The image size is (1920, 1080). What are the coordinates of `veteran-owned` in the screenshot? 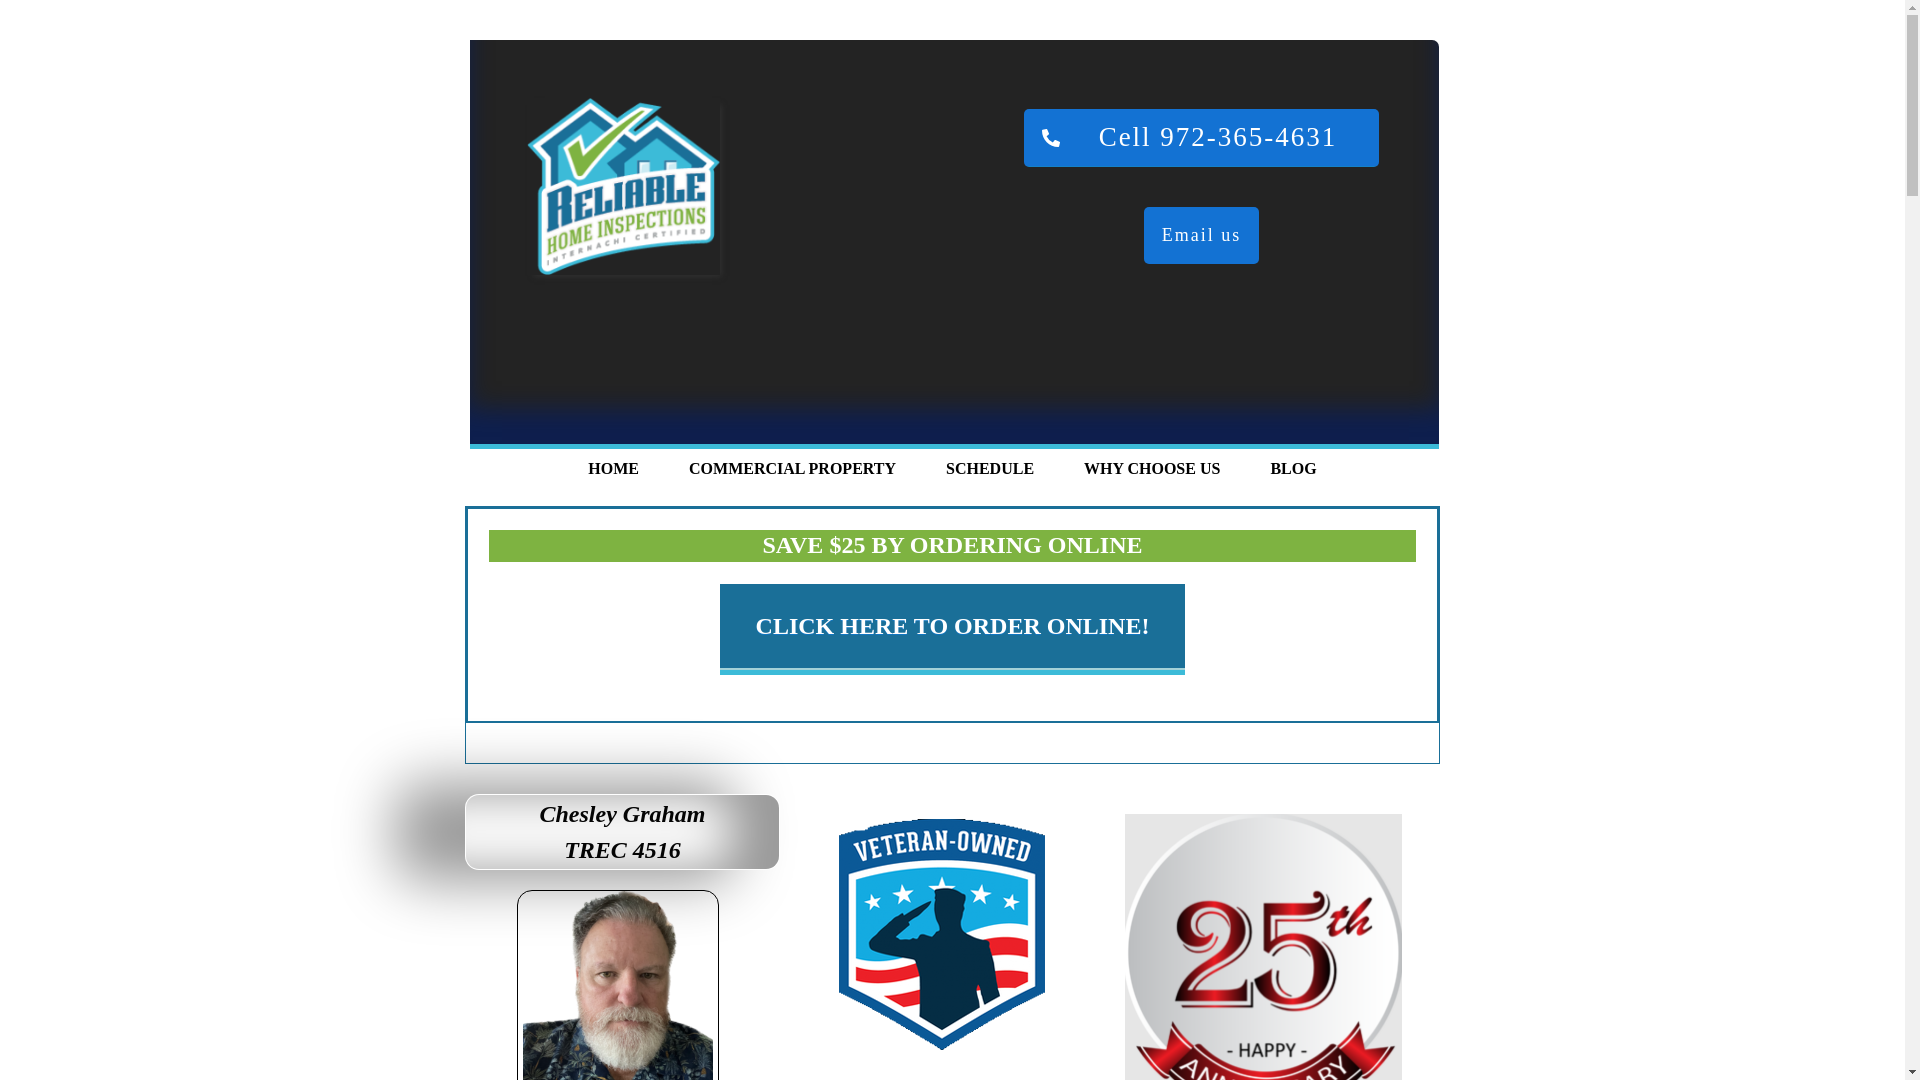 It's located at (940, 935).